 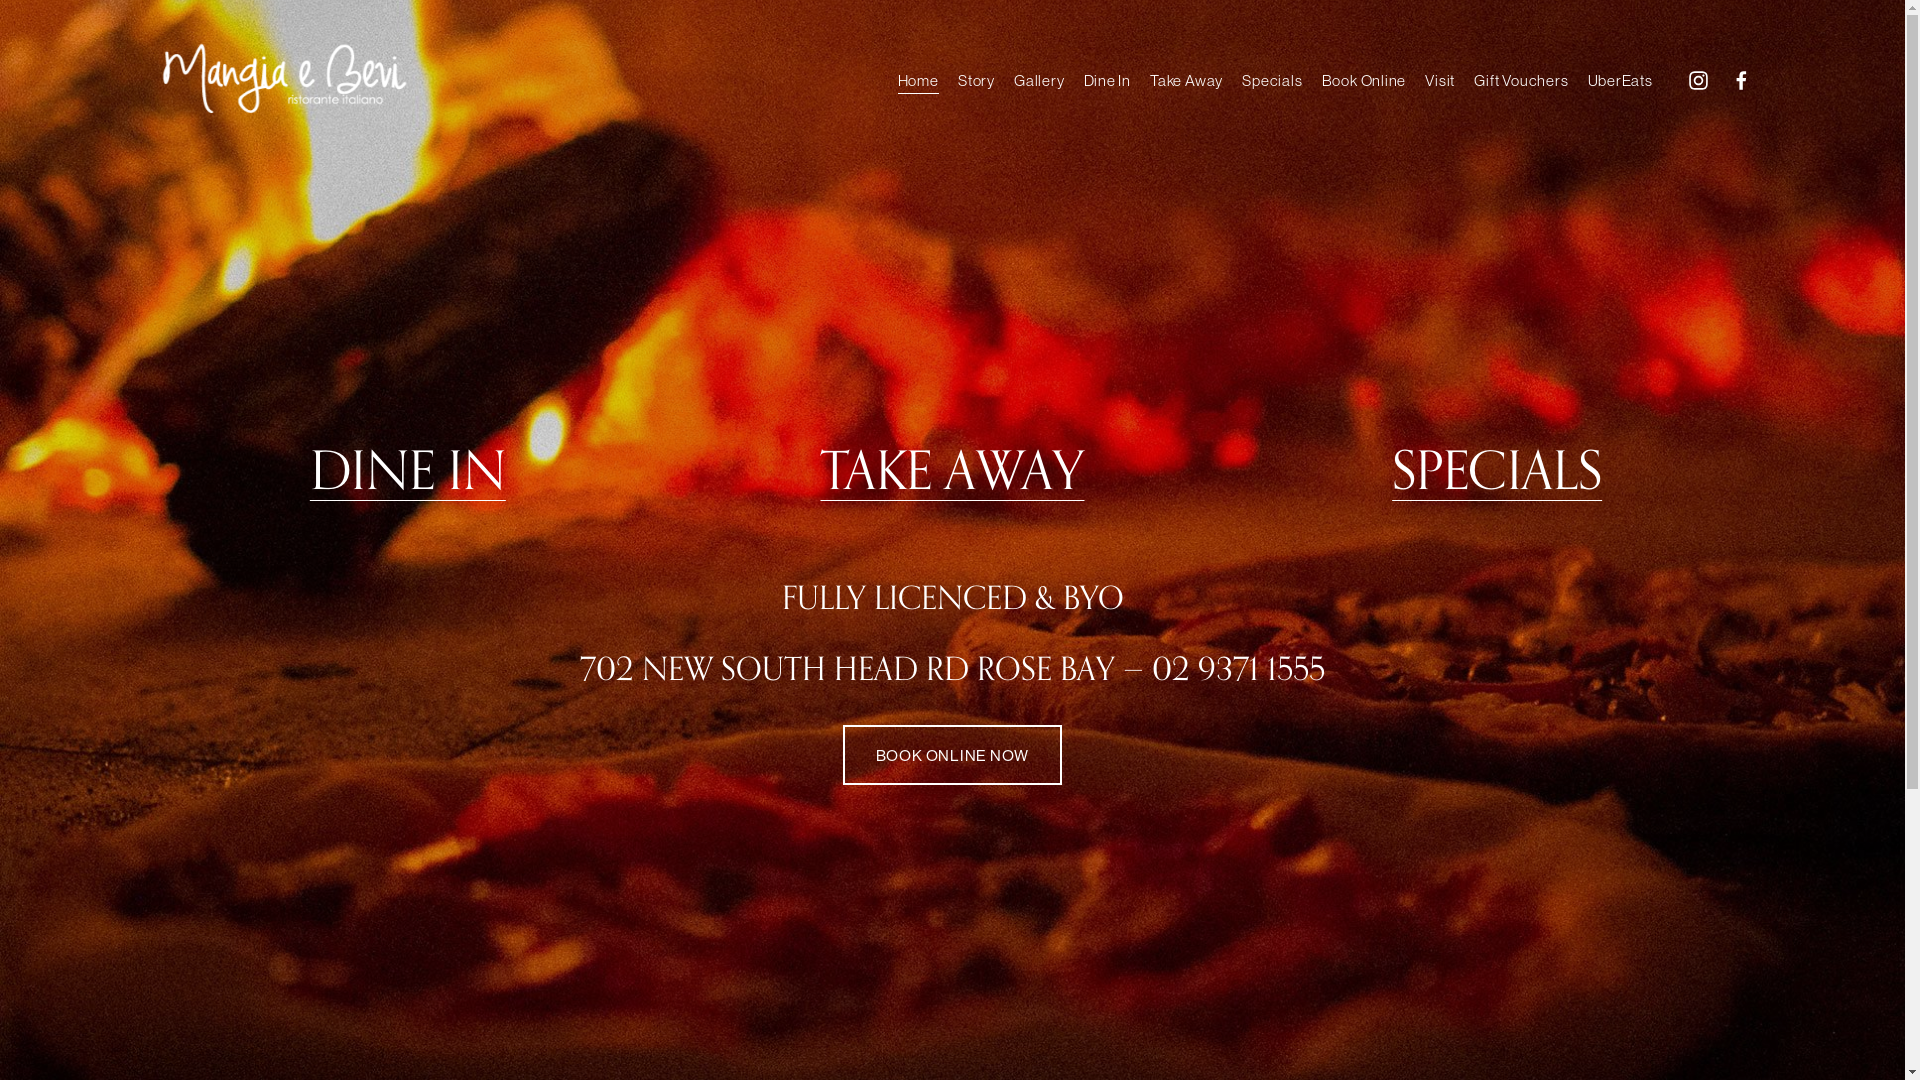 What do you see at coordinates (1186, 80) in the screenshot?
I see `Take Away` at bounding box center [1186, 80].